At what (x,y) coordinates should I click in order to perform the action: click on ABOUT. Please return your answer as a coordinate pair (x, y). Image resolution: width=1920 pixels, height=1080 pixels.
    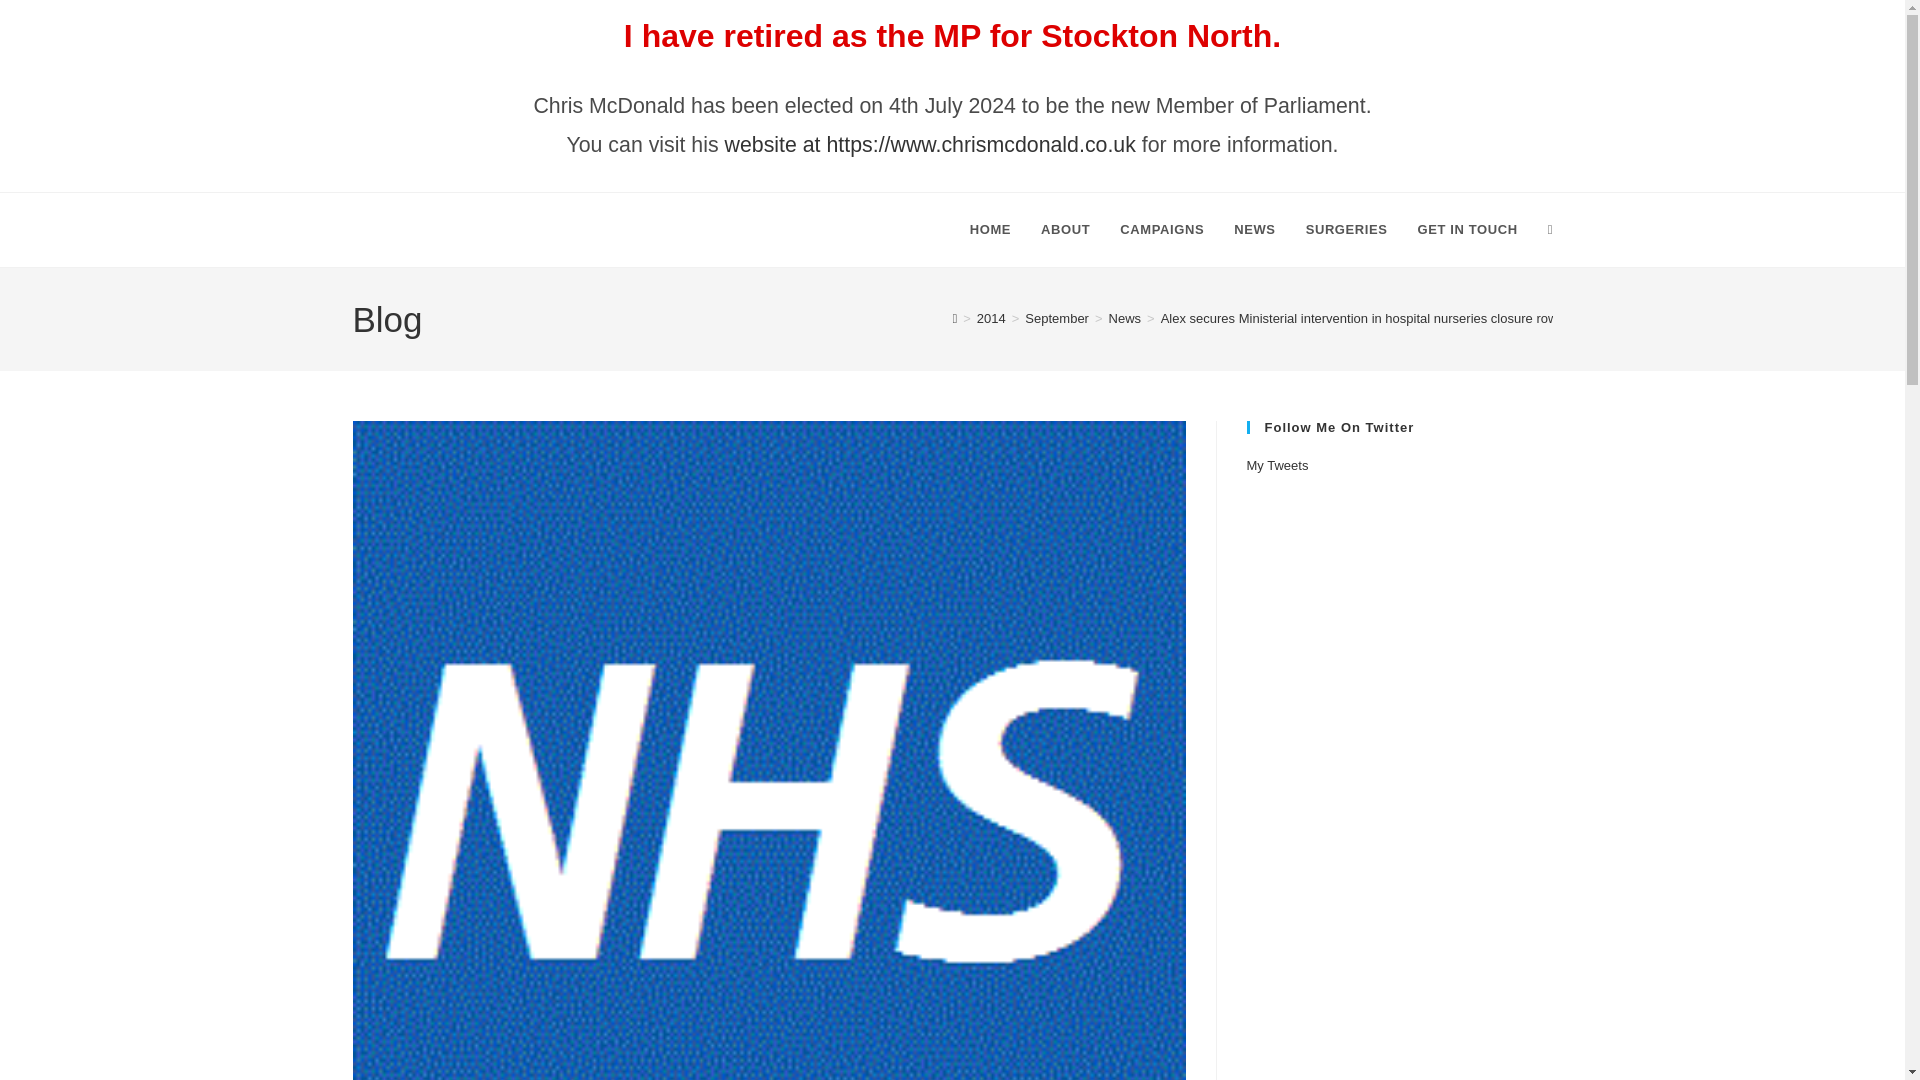
    Looking at the image, I should click on (1065, 230).